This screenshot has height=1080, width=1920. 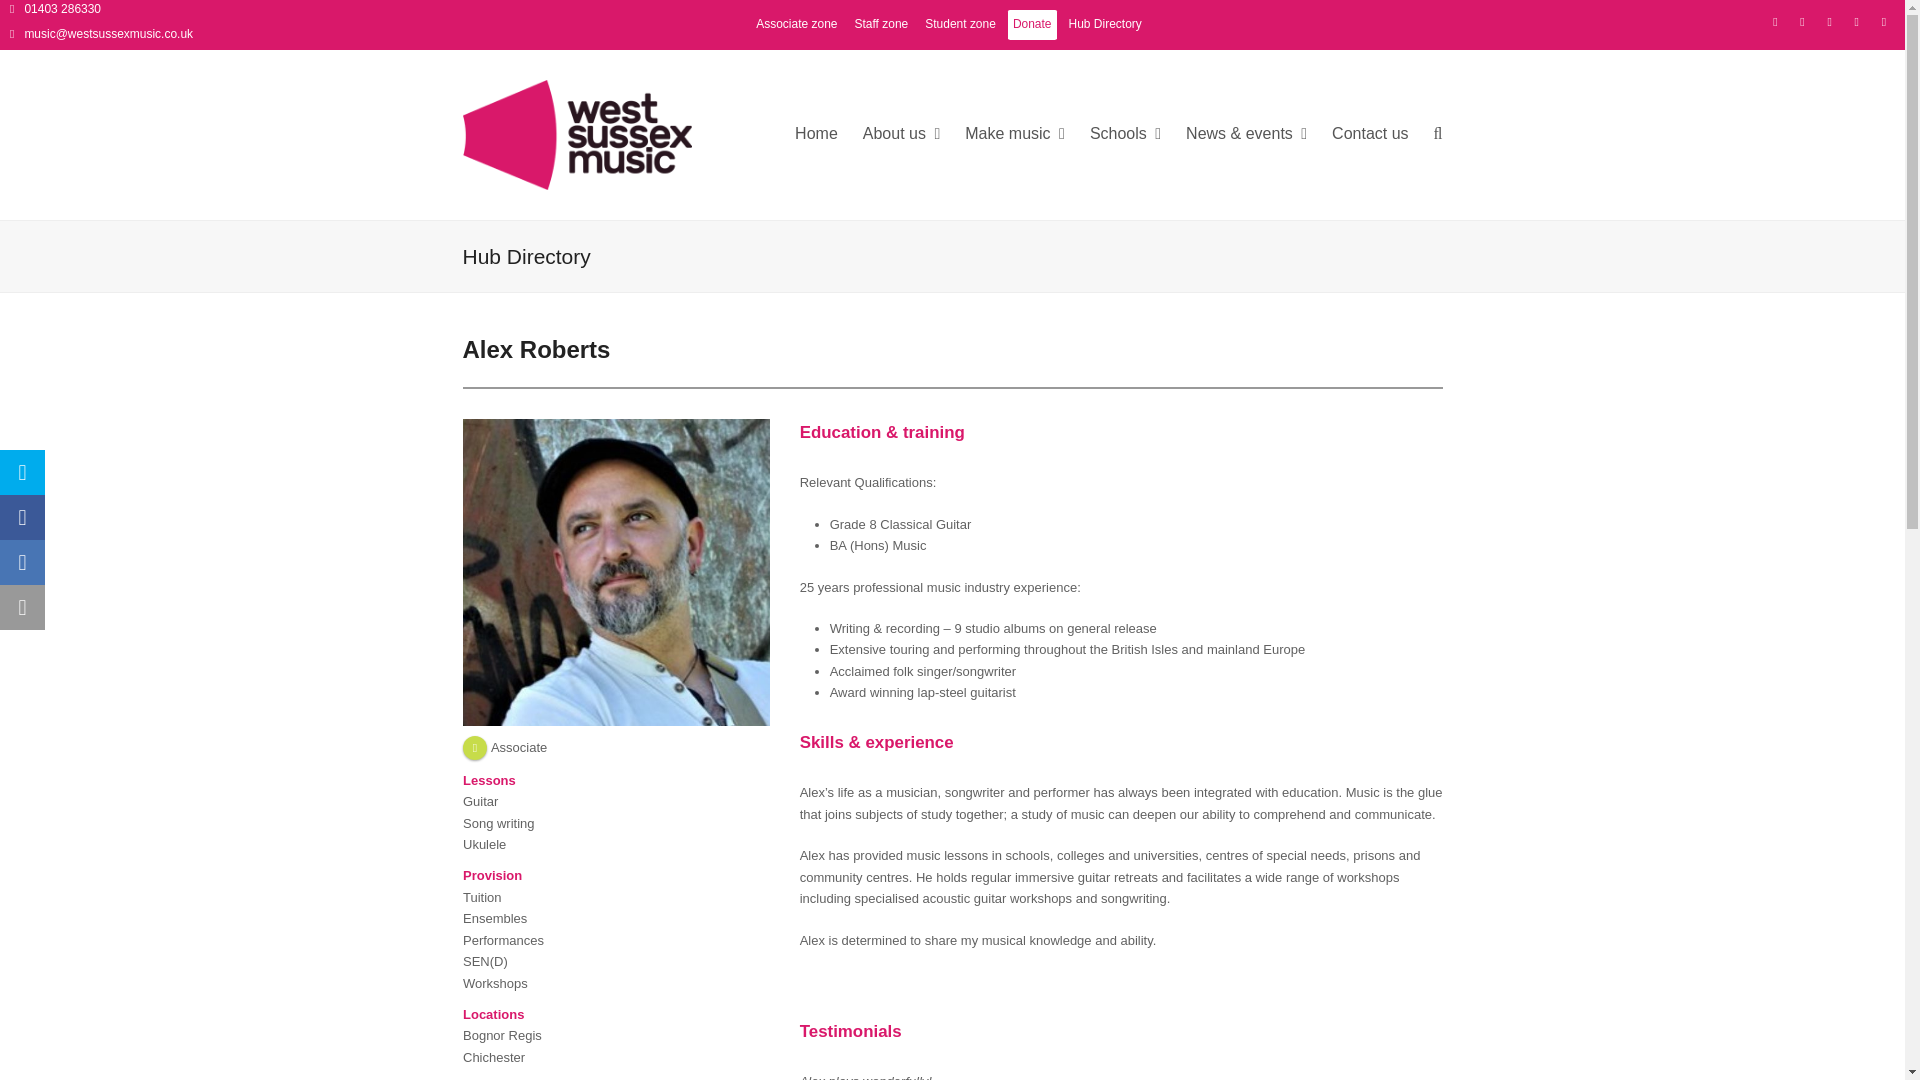 I want to click on Schools, so click(x=1126, y=134).